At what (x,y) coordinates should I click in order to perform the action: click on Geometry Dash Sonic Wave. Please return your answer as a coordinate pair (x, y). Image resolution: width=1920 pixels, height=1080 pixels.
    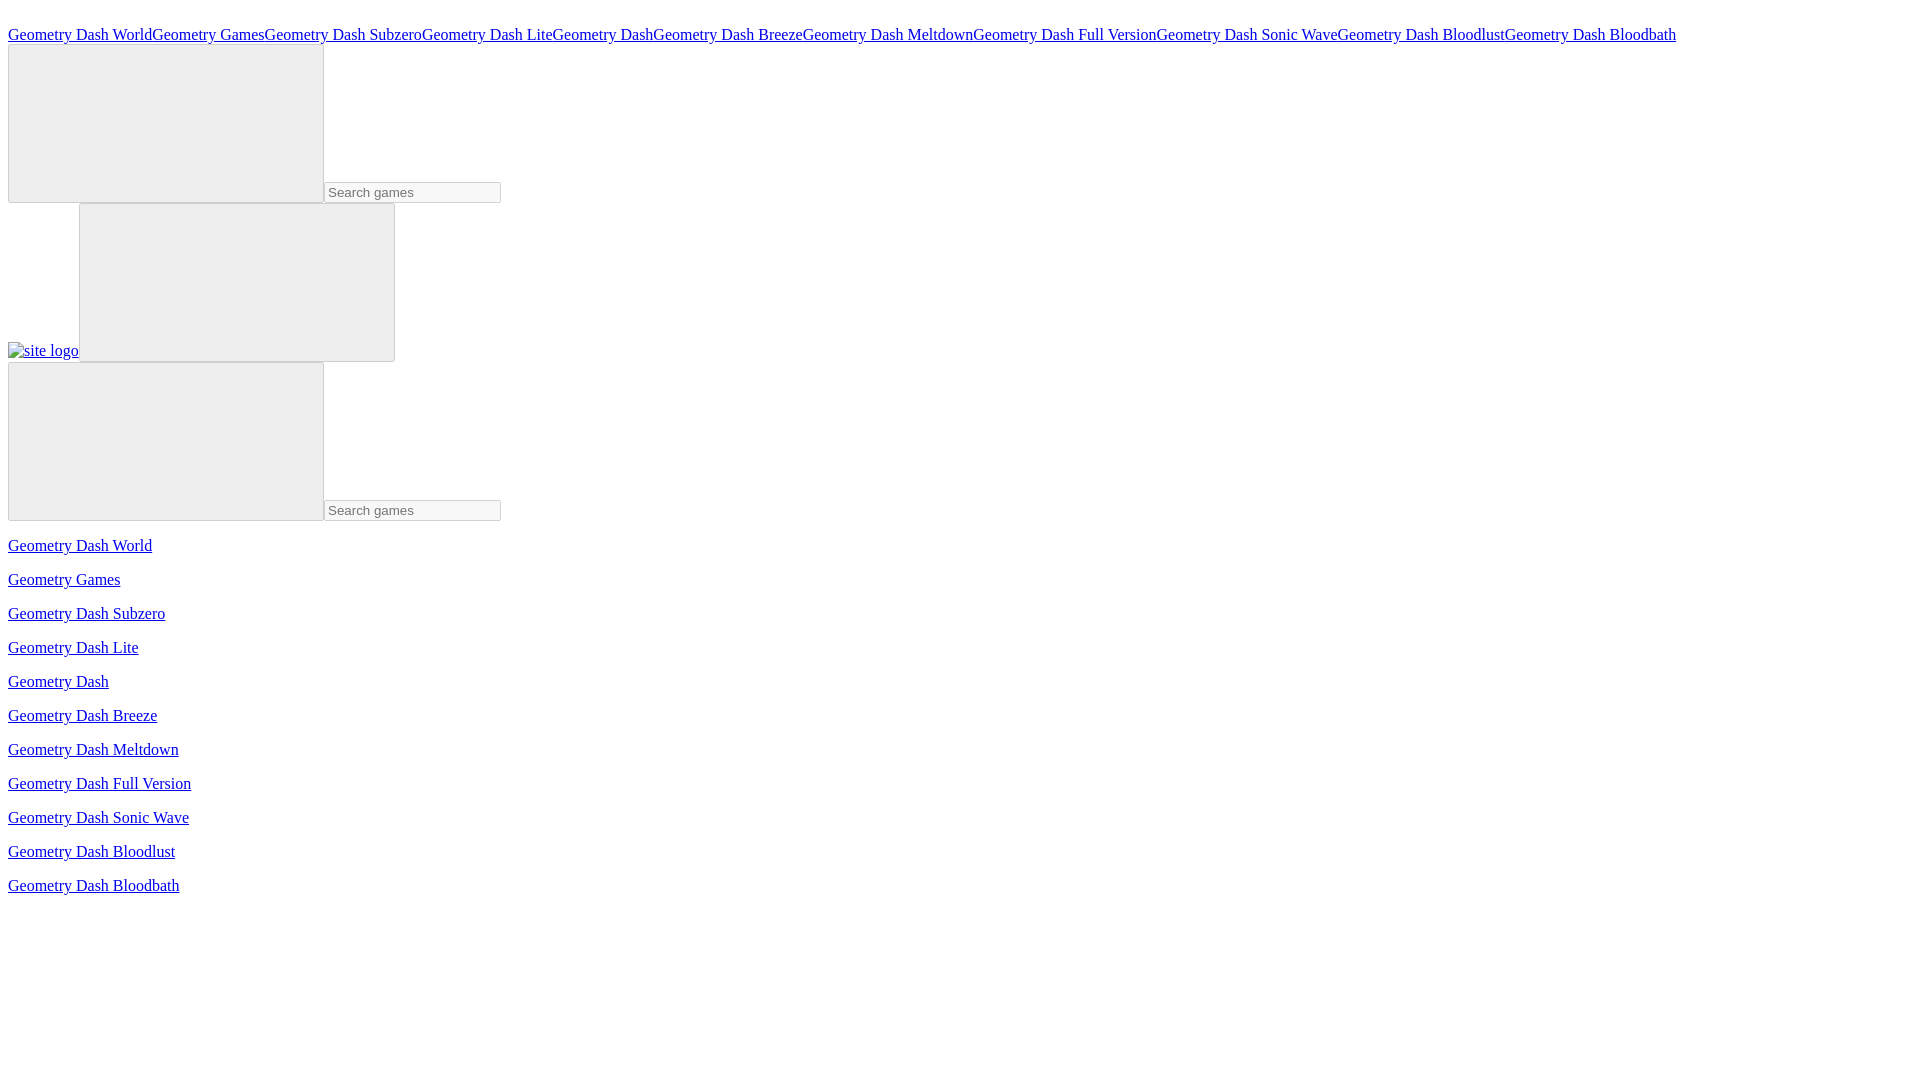
    Looking at the image, I should click on (1248, 34).